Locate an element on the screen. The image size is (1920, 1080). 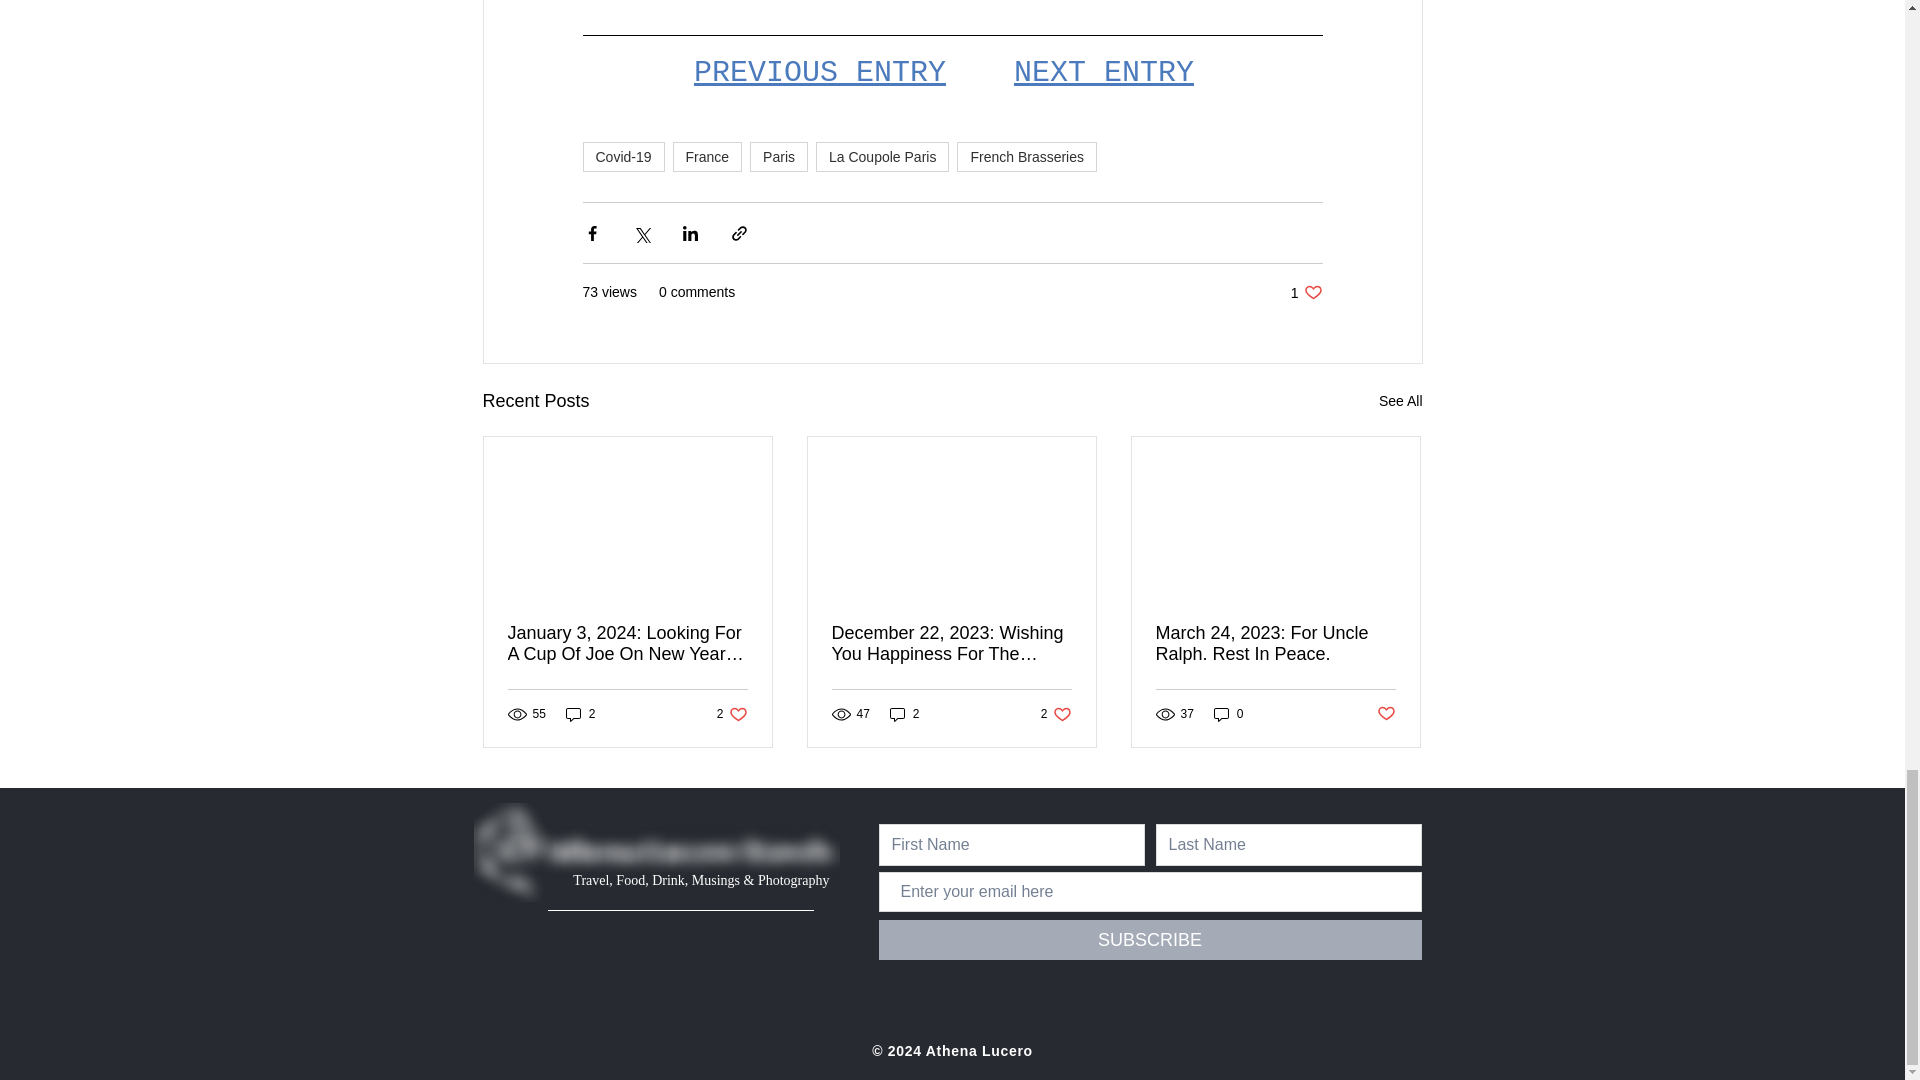
France is located at coordinates (1056, 714).